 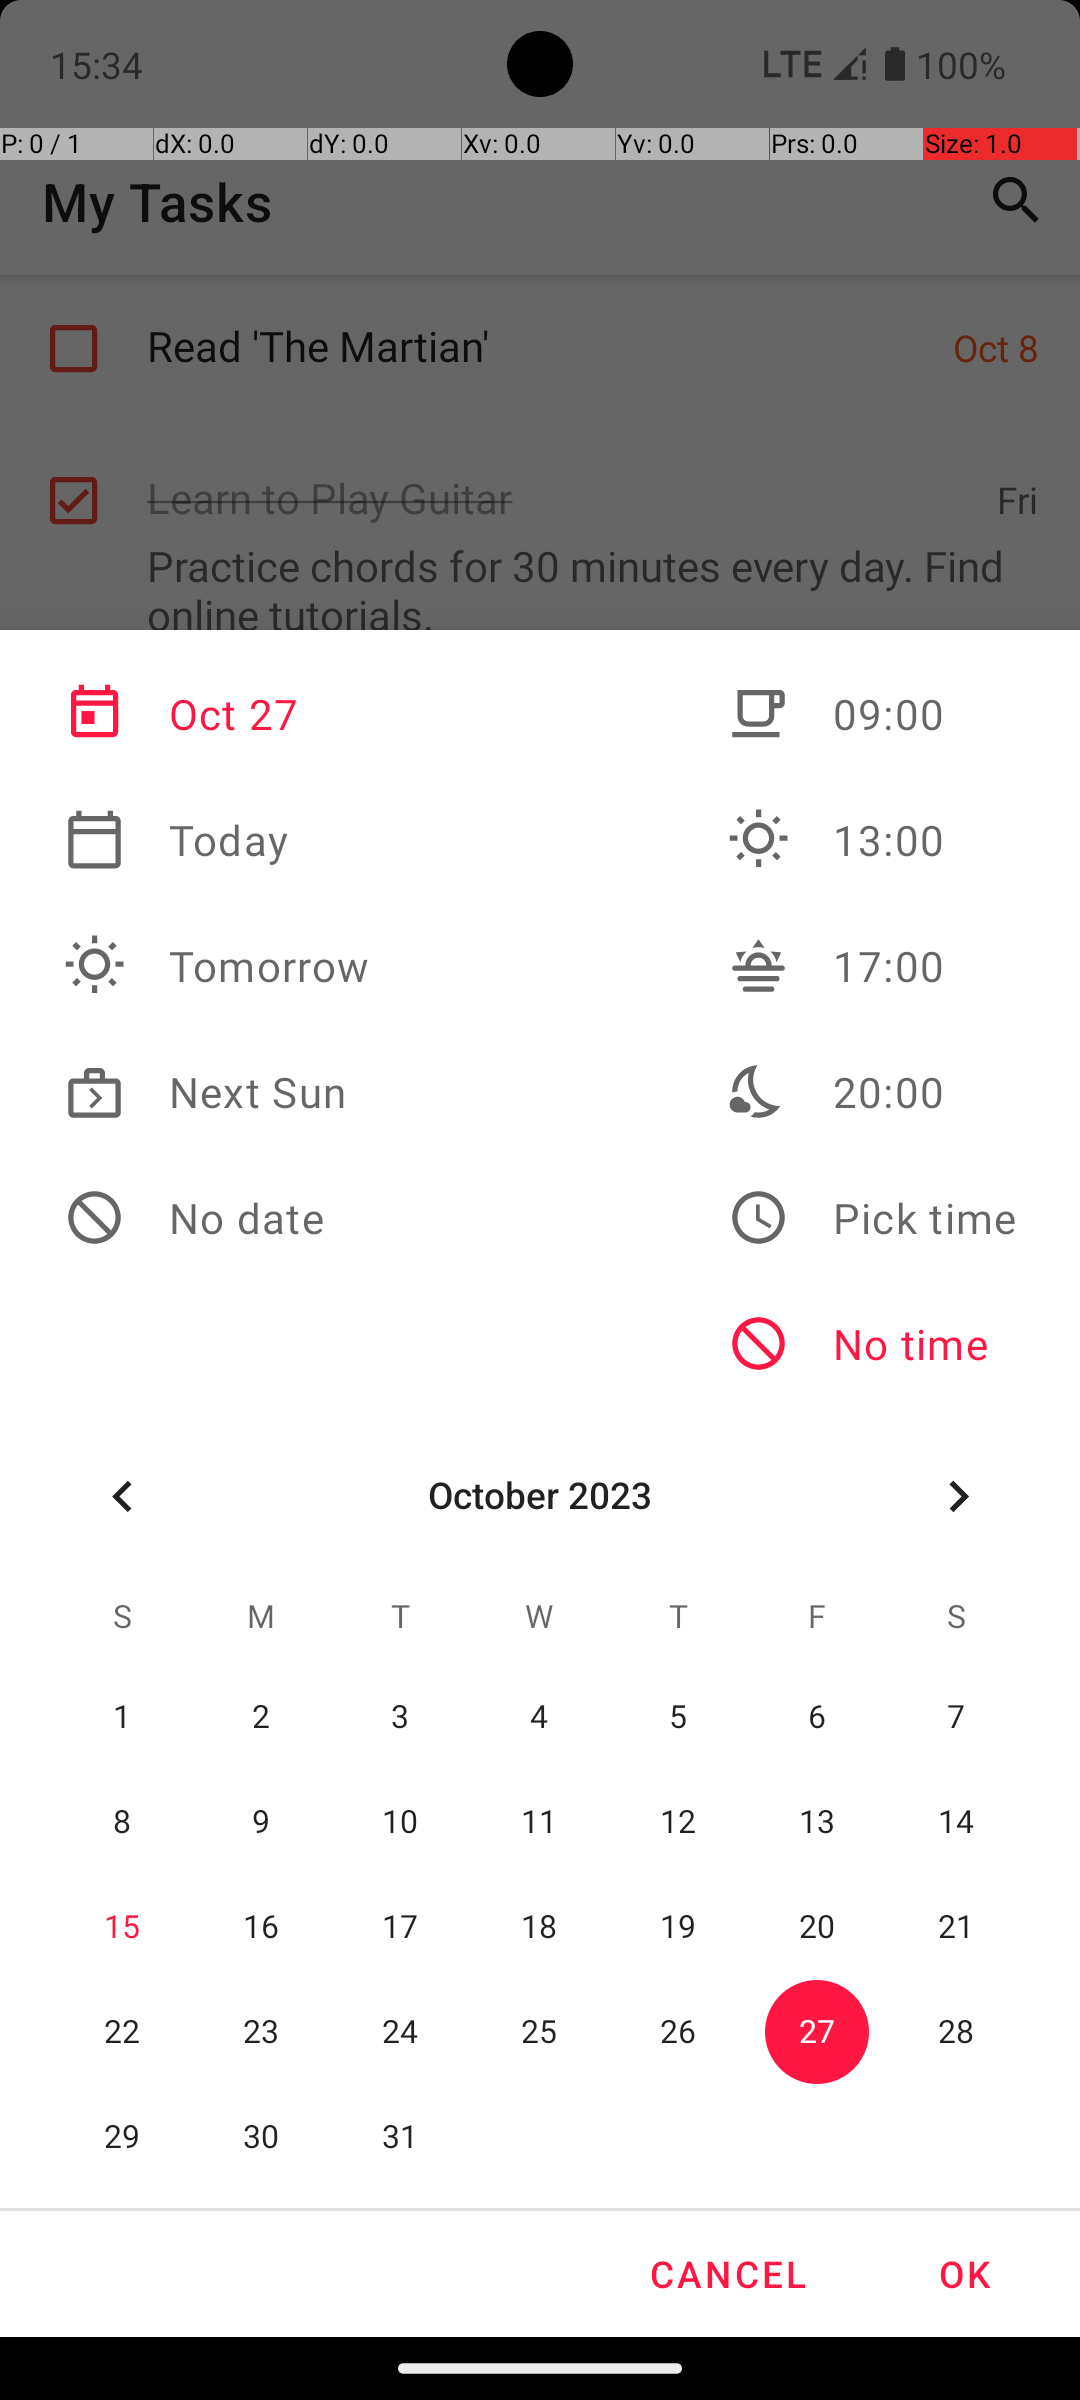 I want to click on Oct 27, so click(x=217, y=714).